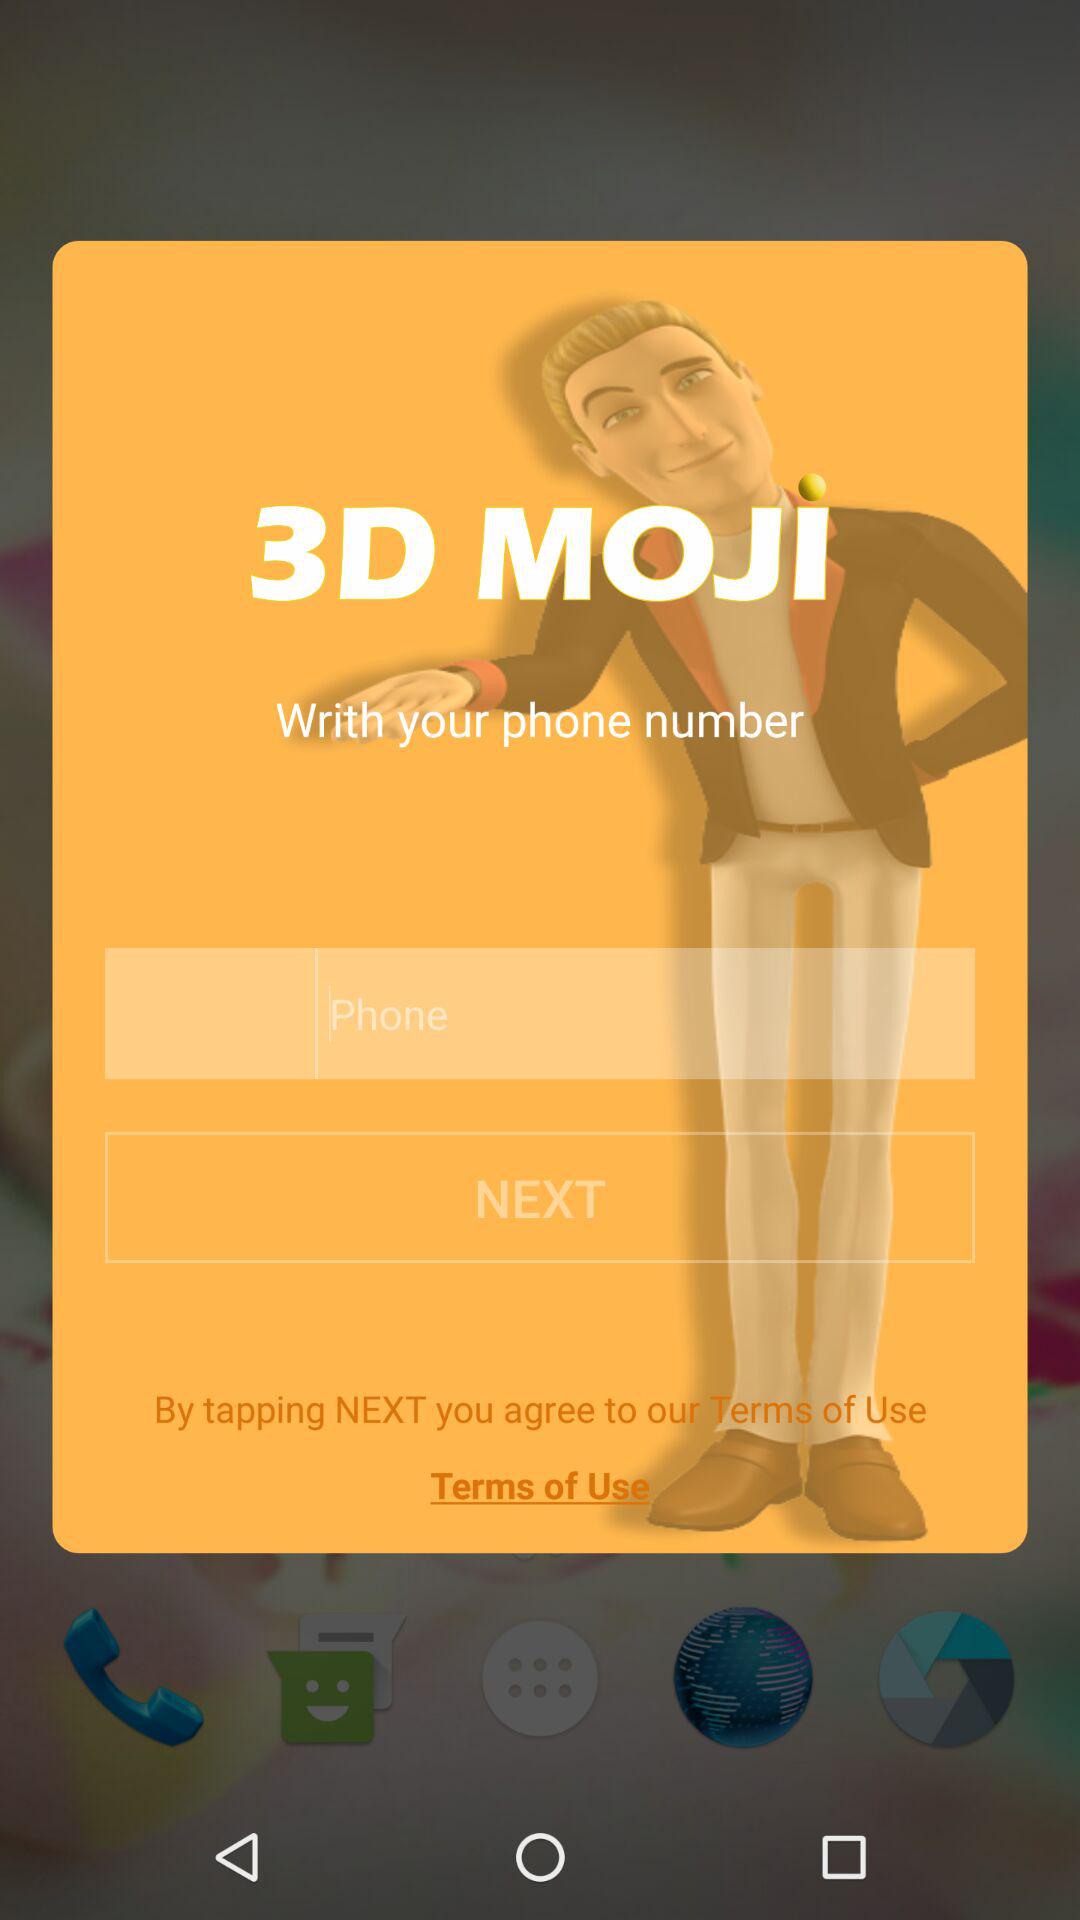 The image size is (1080, 1920). I want to click on turn on the icon above next button, so click(204, 1014).